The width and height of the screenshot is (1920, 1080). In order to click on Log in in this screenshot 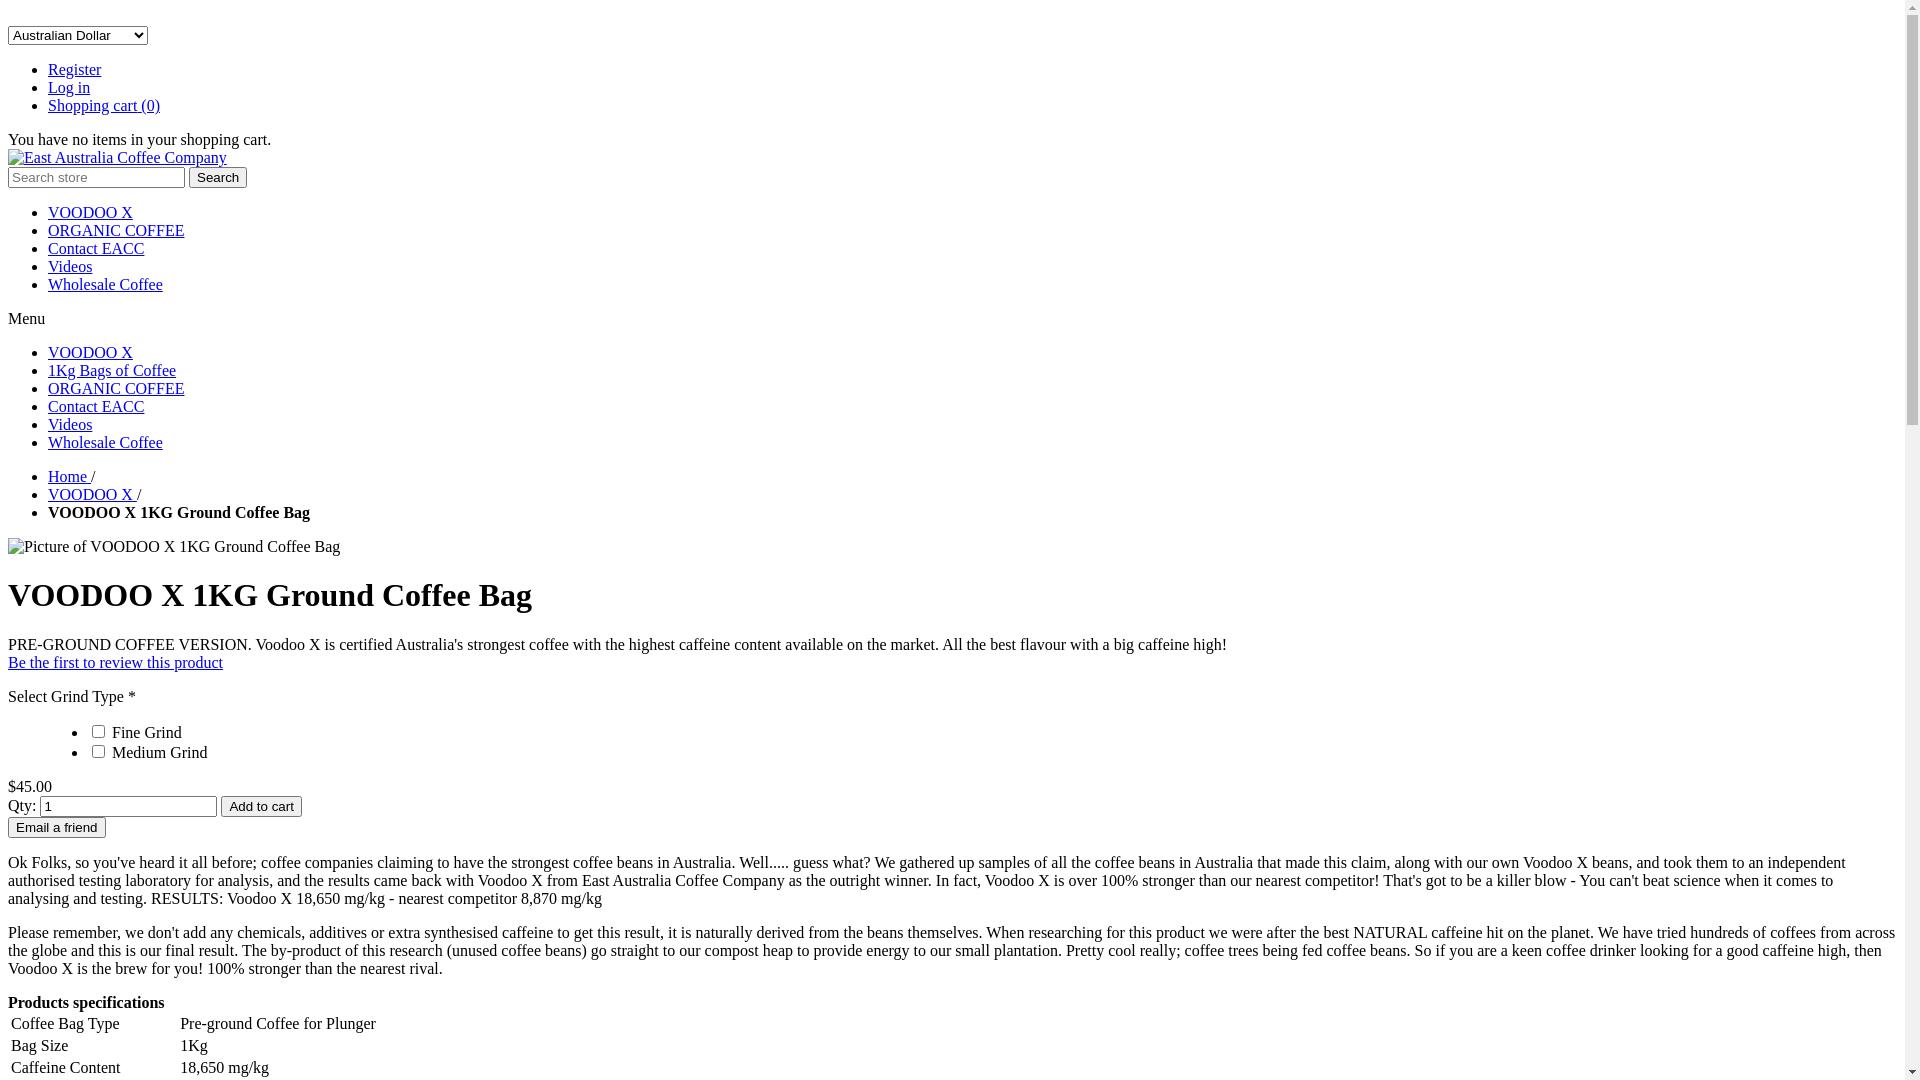, I will do `click(69, 88)`.